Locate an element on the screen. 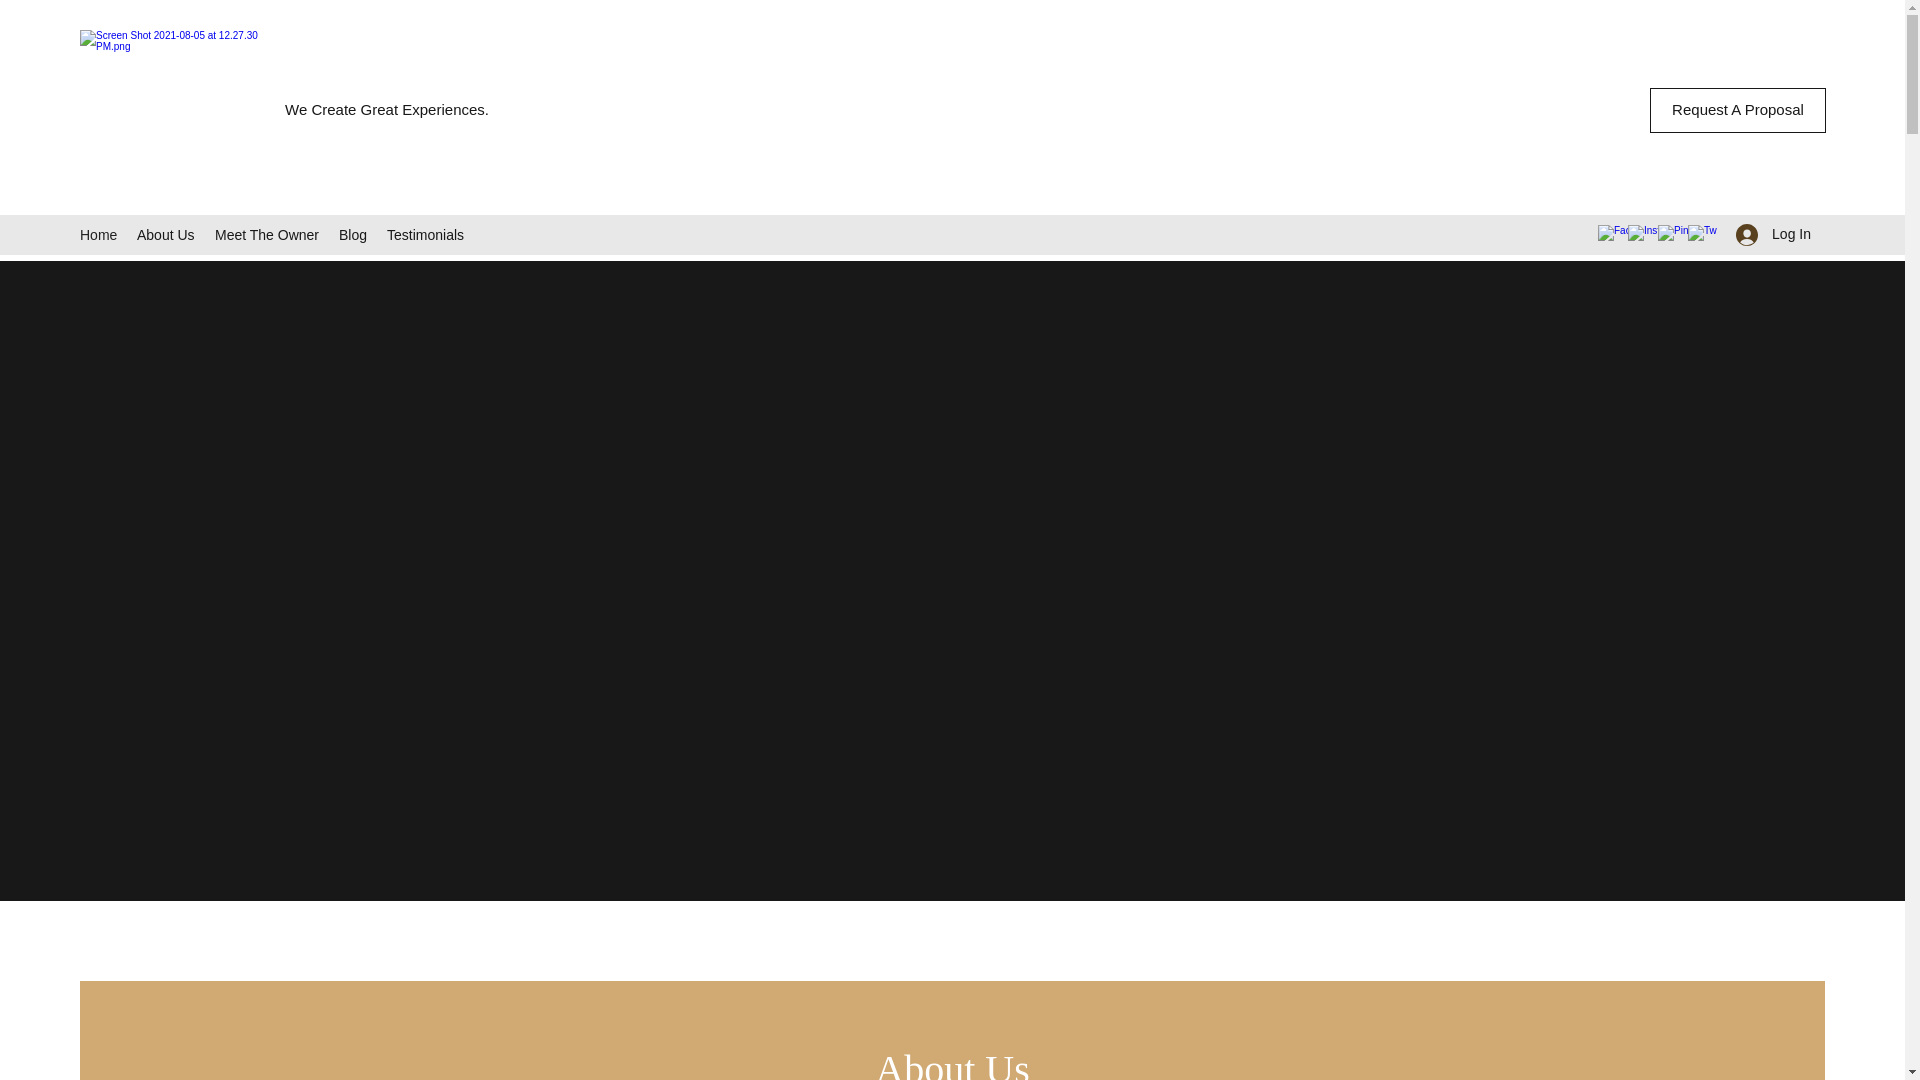  Home is located at coordinates (98, 234).